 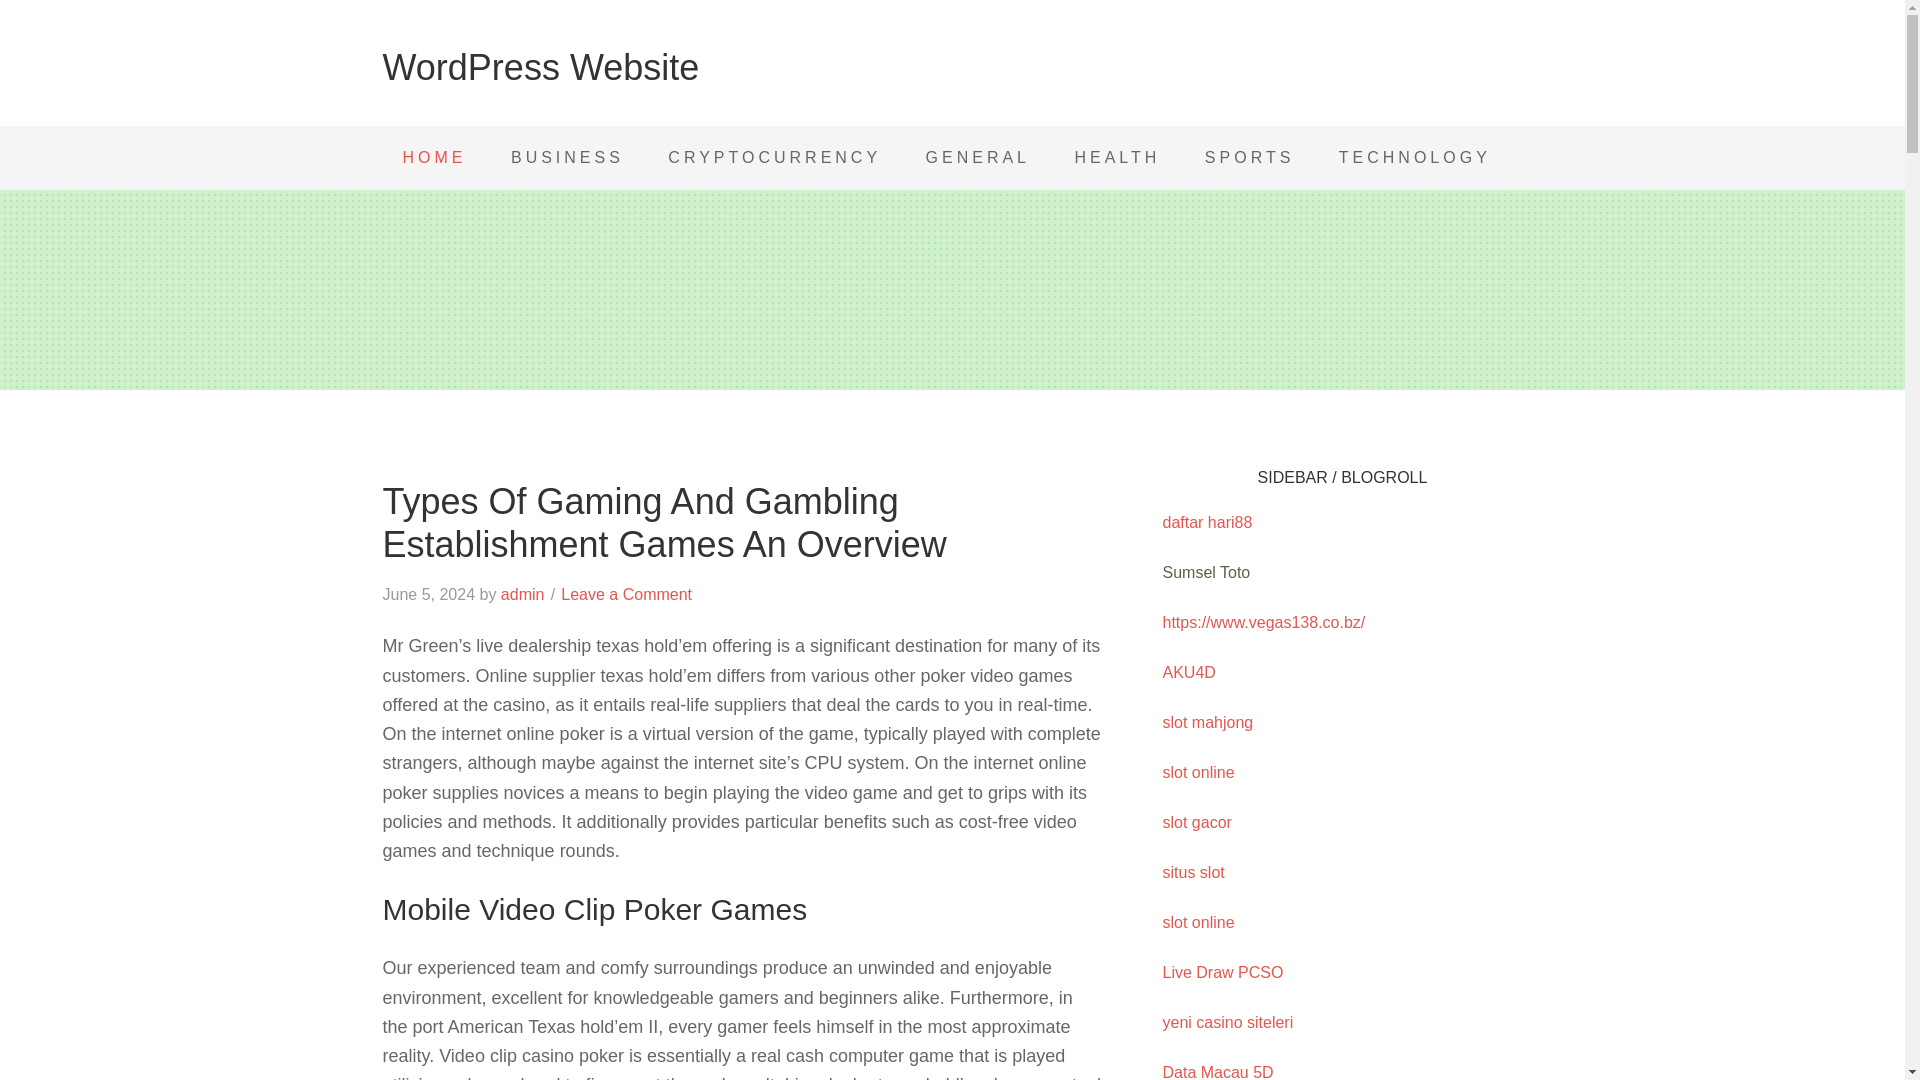 What do you see at coordinates (1188, 672) in the screenshot?
I see `AKU4D` at bounding box center [1188, 672].